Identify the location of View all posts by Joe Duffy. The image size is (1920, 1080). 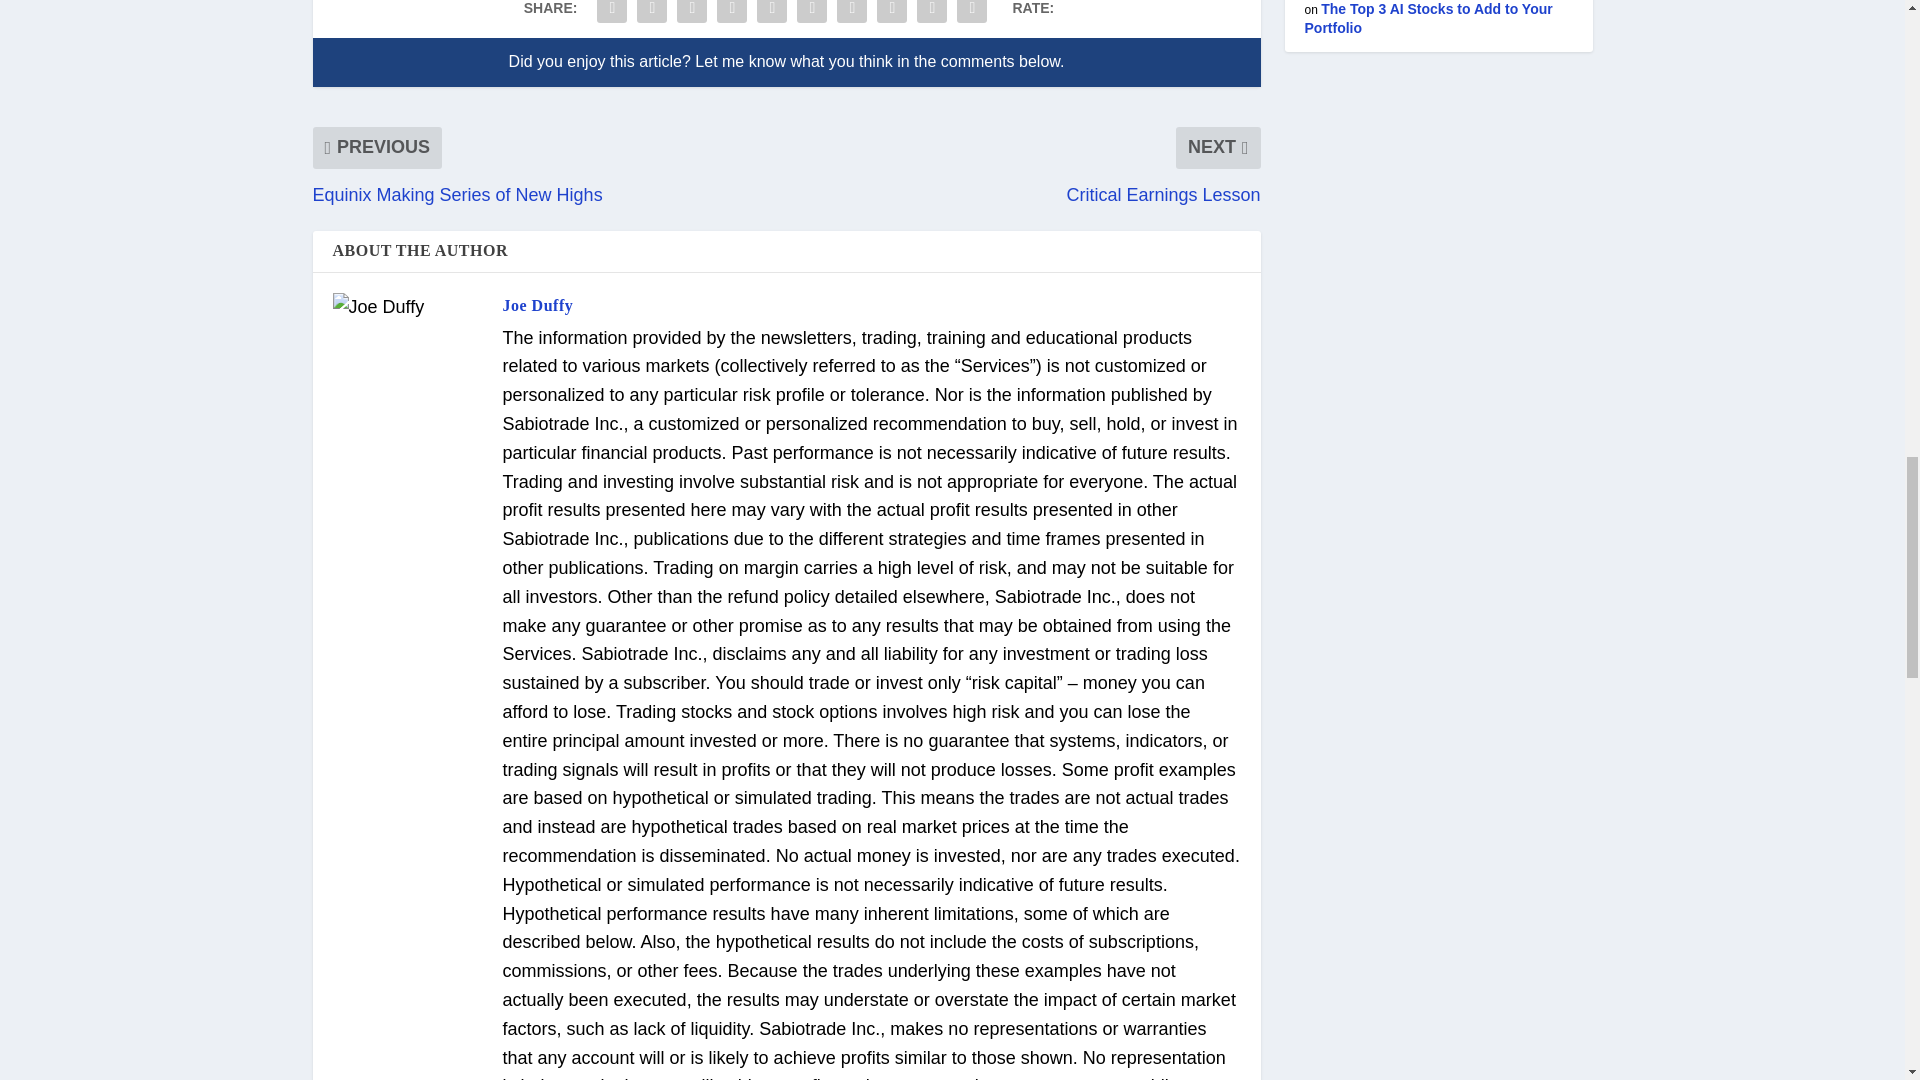
(536, 306).